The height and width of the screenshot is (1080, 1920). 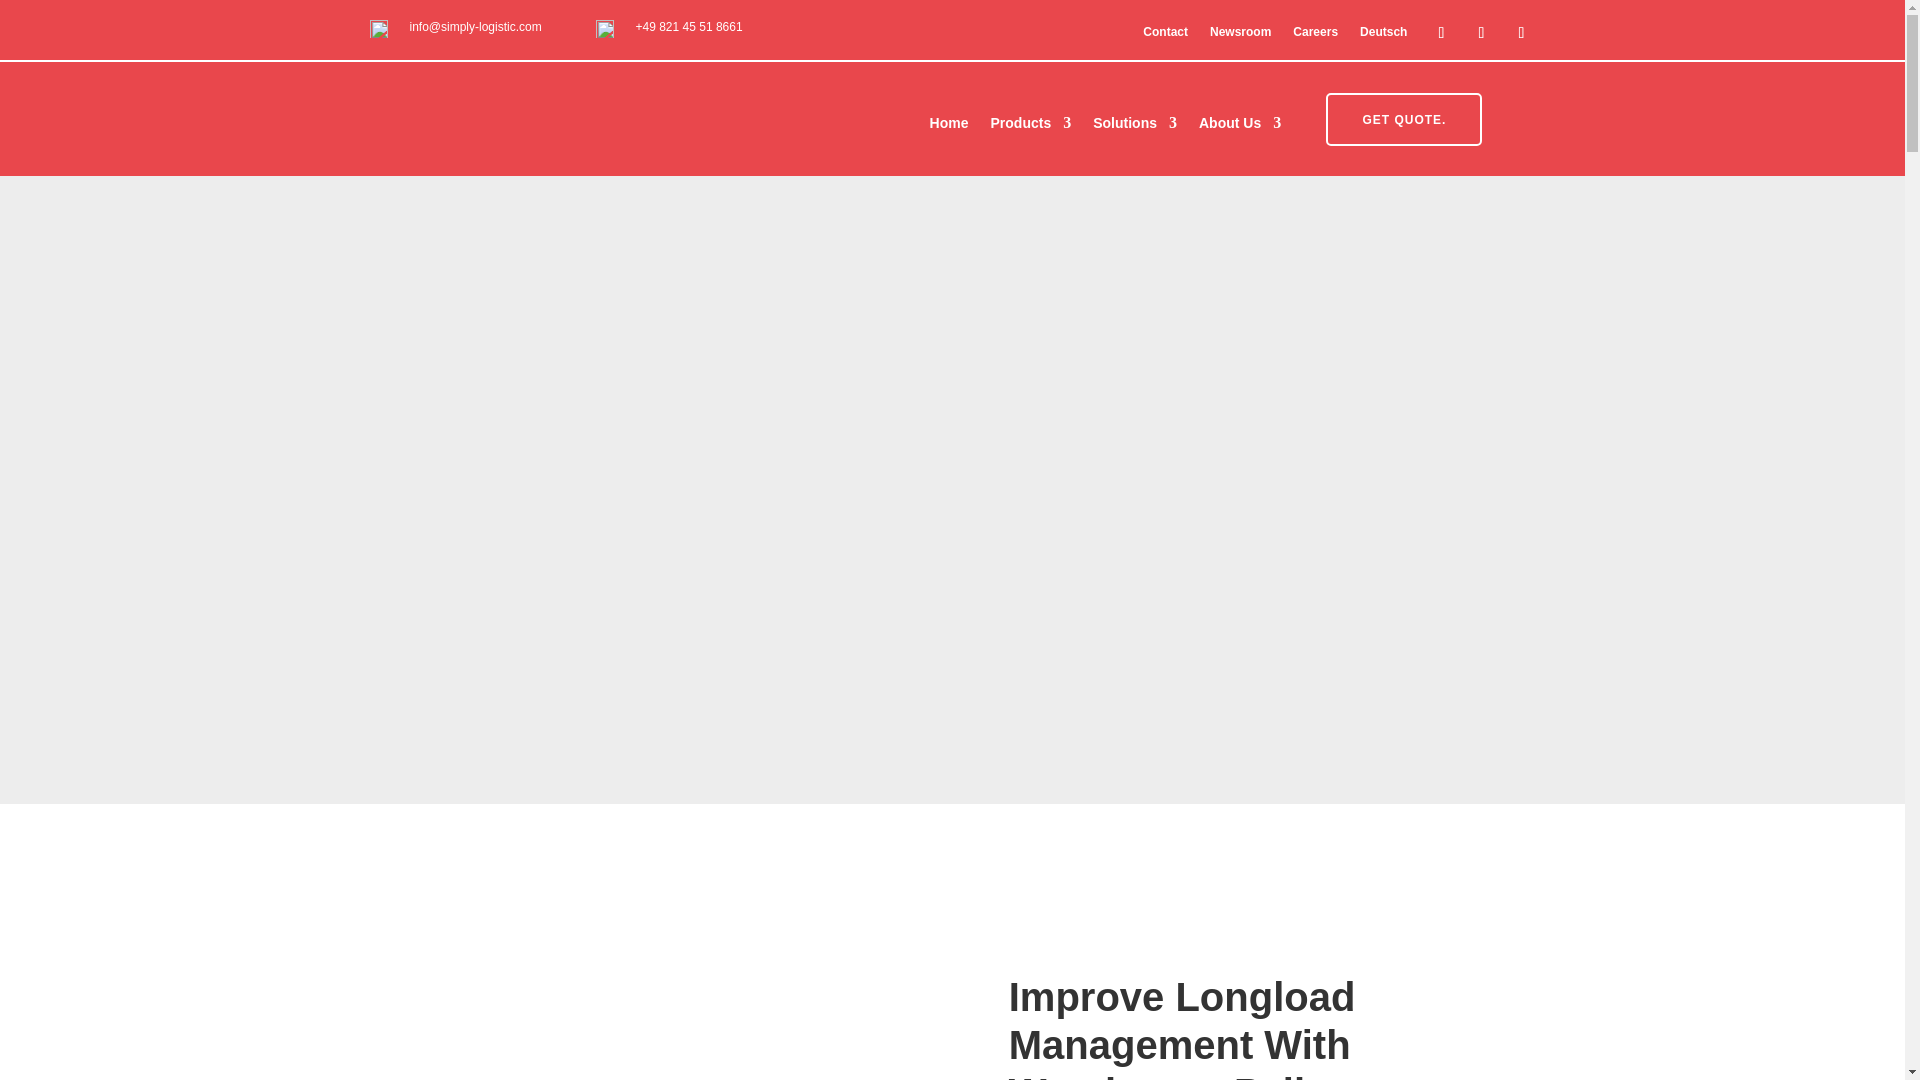 What do you see at coordinates (1030, 126) in the screenshot?
I see `Products` at bounding box center [1030, 126].